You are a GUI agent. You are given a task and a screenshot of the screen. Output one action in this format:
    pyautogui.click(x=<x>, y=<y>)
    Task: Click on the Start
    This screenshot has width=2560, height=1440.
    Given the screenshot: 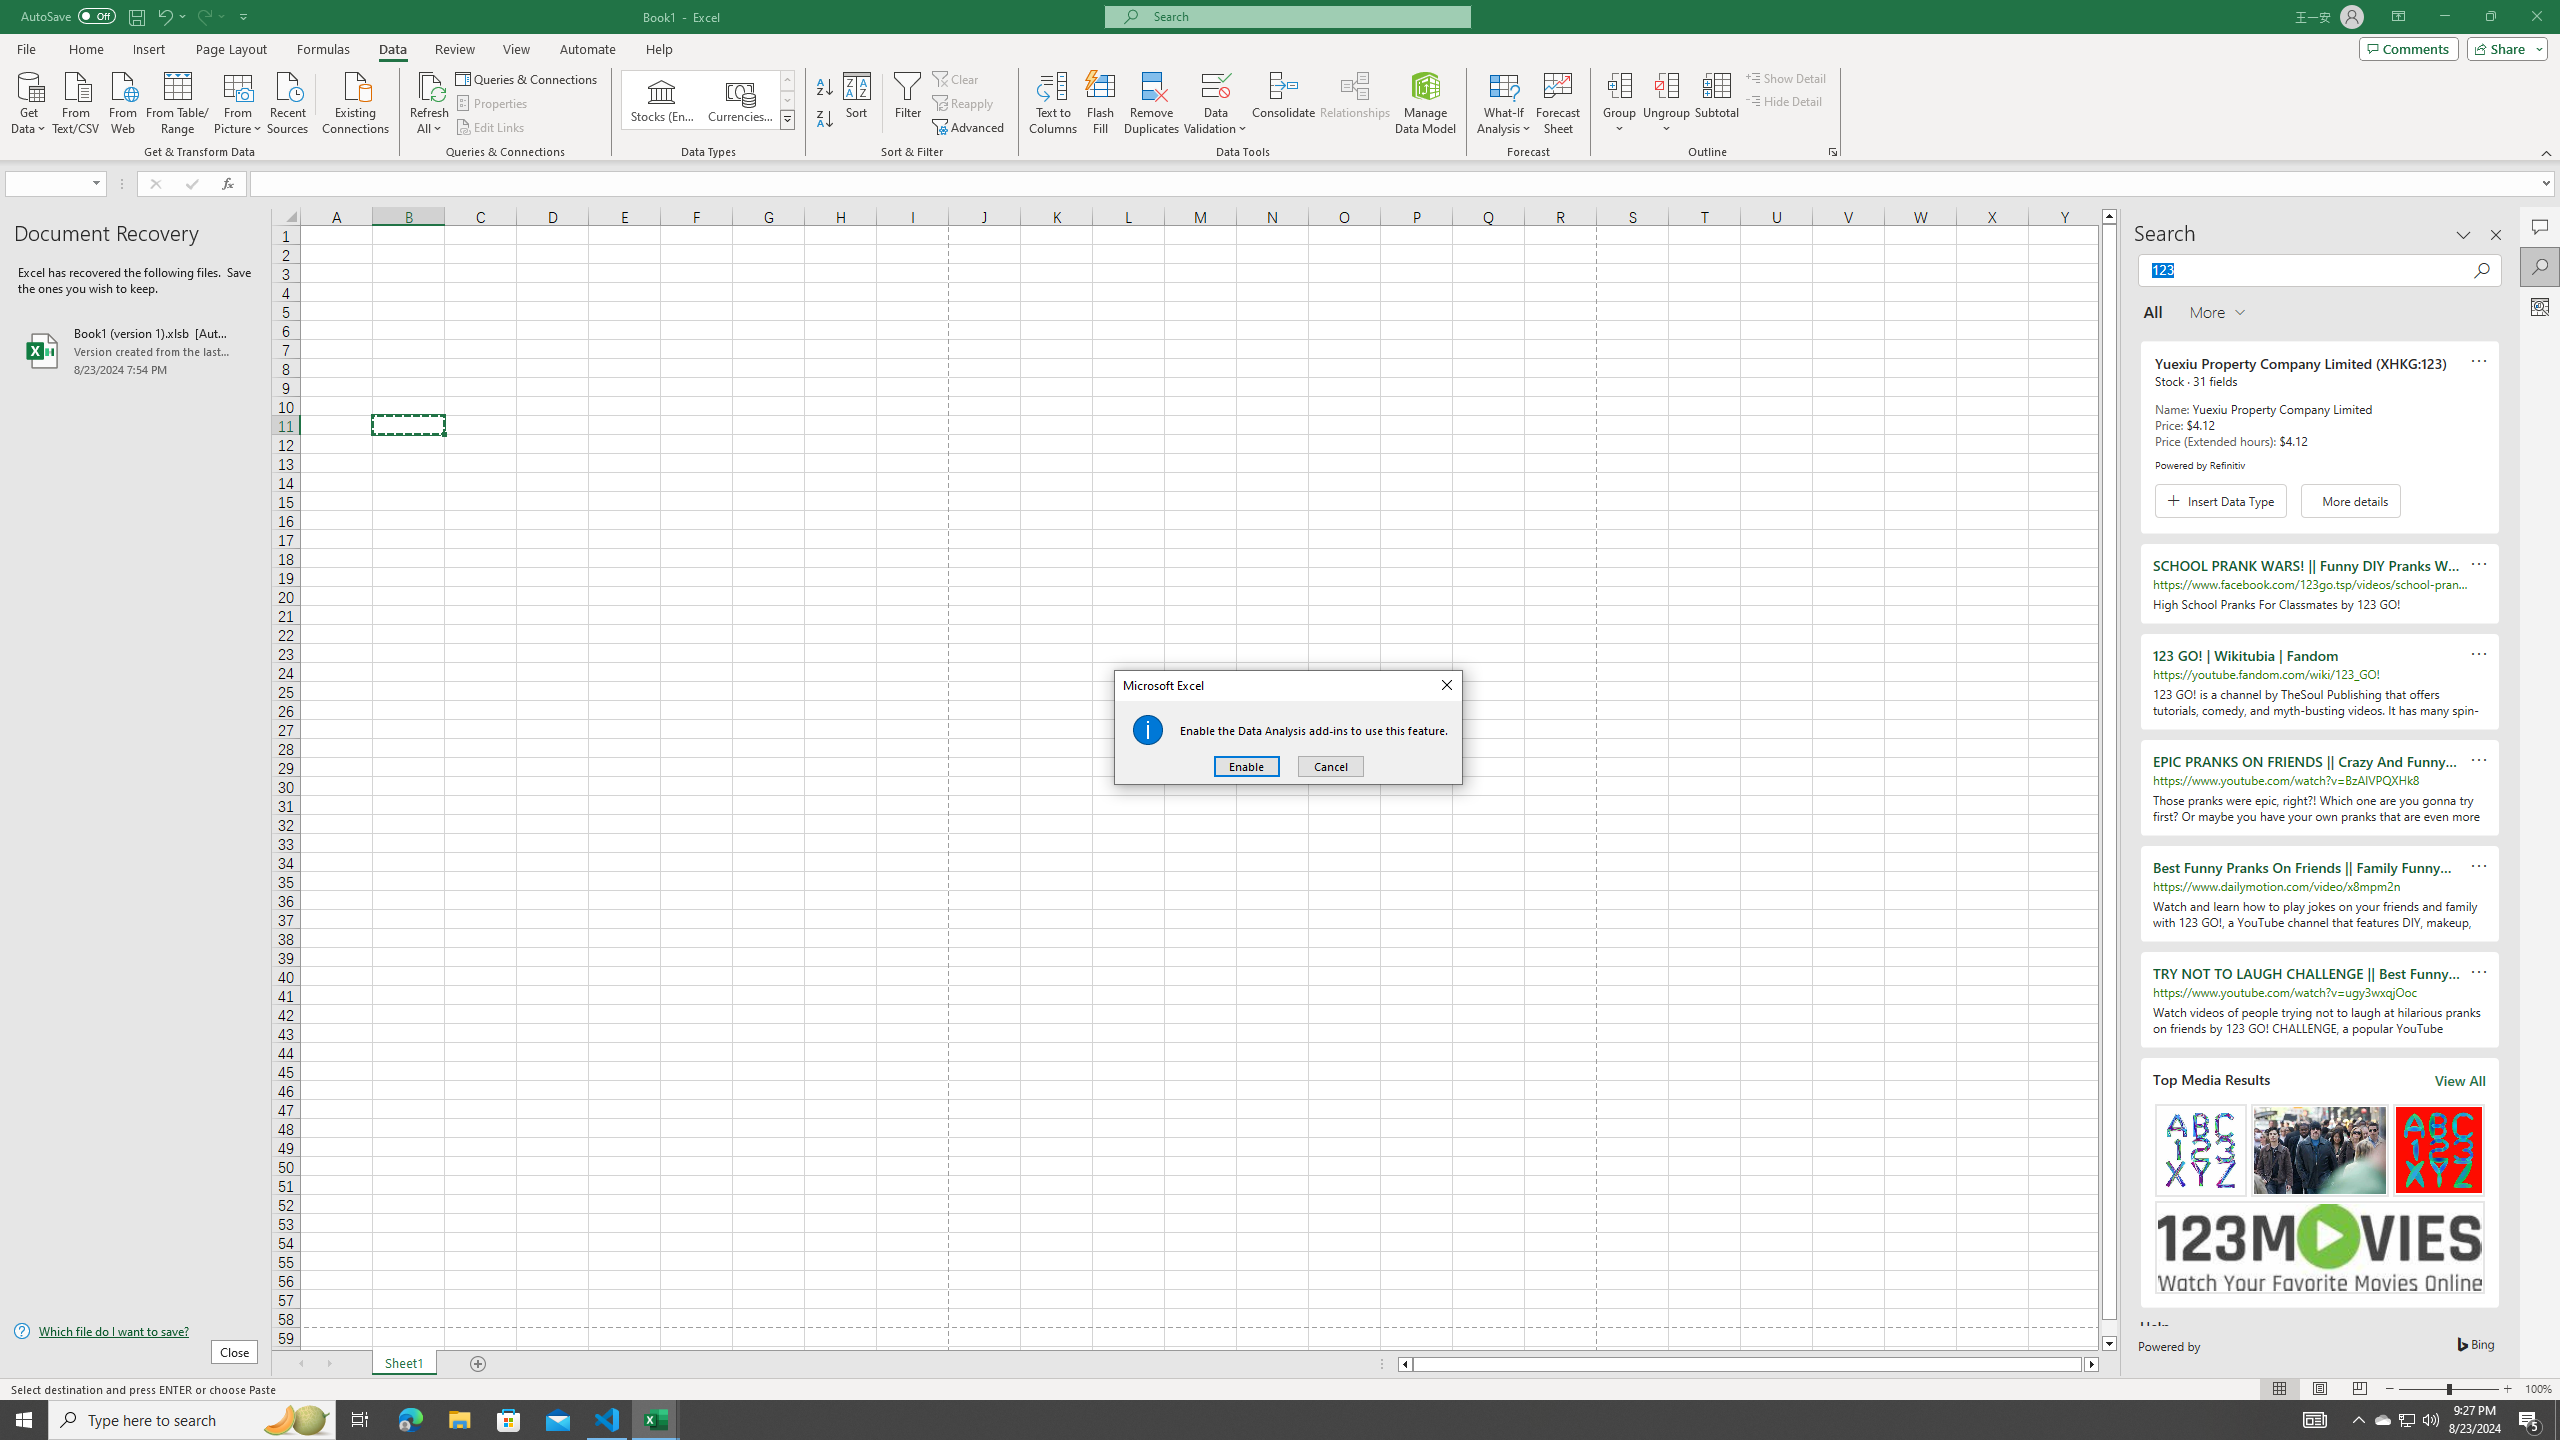 What is the action you would take?
    pyautogui.click(x=2383, y=1420)
    